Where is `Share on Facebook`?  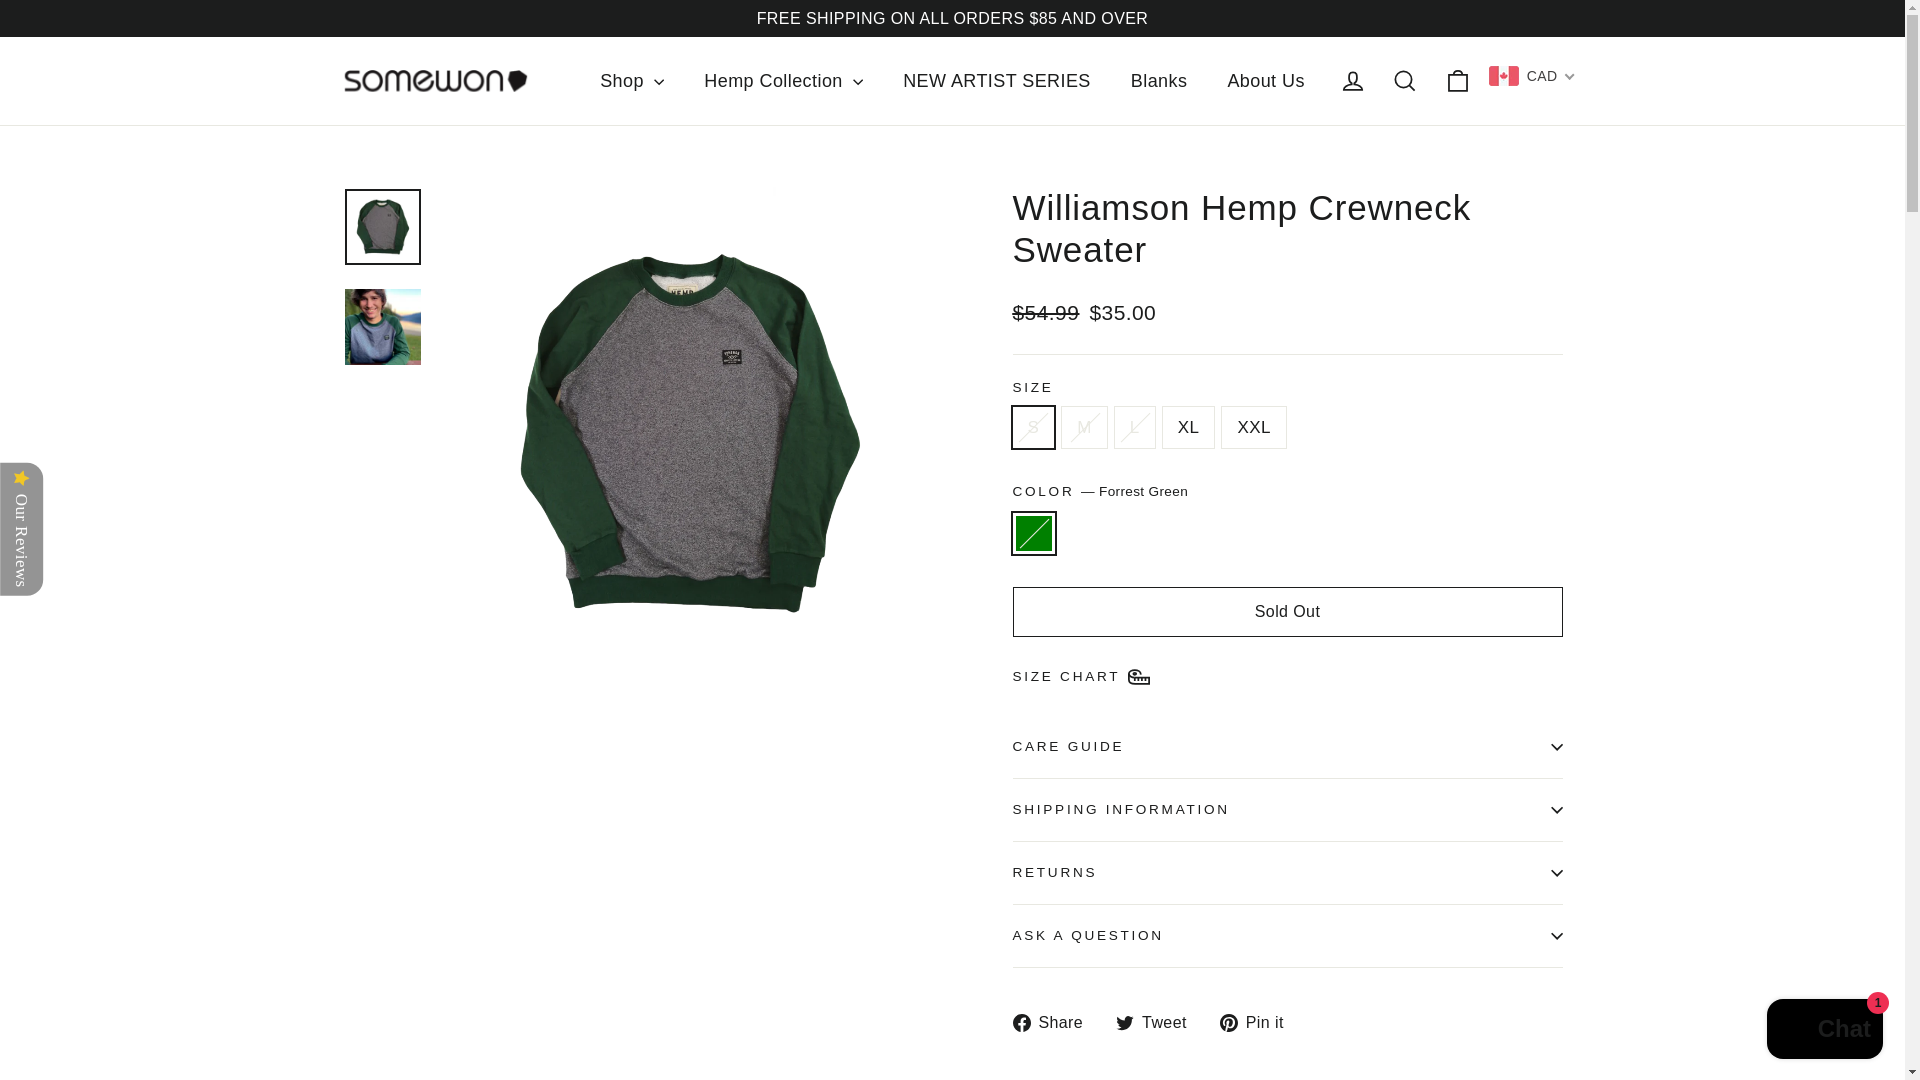 Share on Facebook is located at coordinates (1054, 1022).